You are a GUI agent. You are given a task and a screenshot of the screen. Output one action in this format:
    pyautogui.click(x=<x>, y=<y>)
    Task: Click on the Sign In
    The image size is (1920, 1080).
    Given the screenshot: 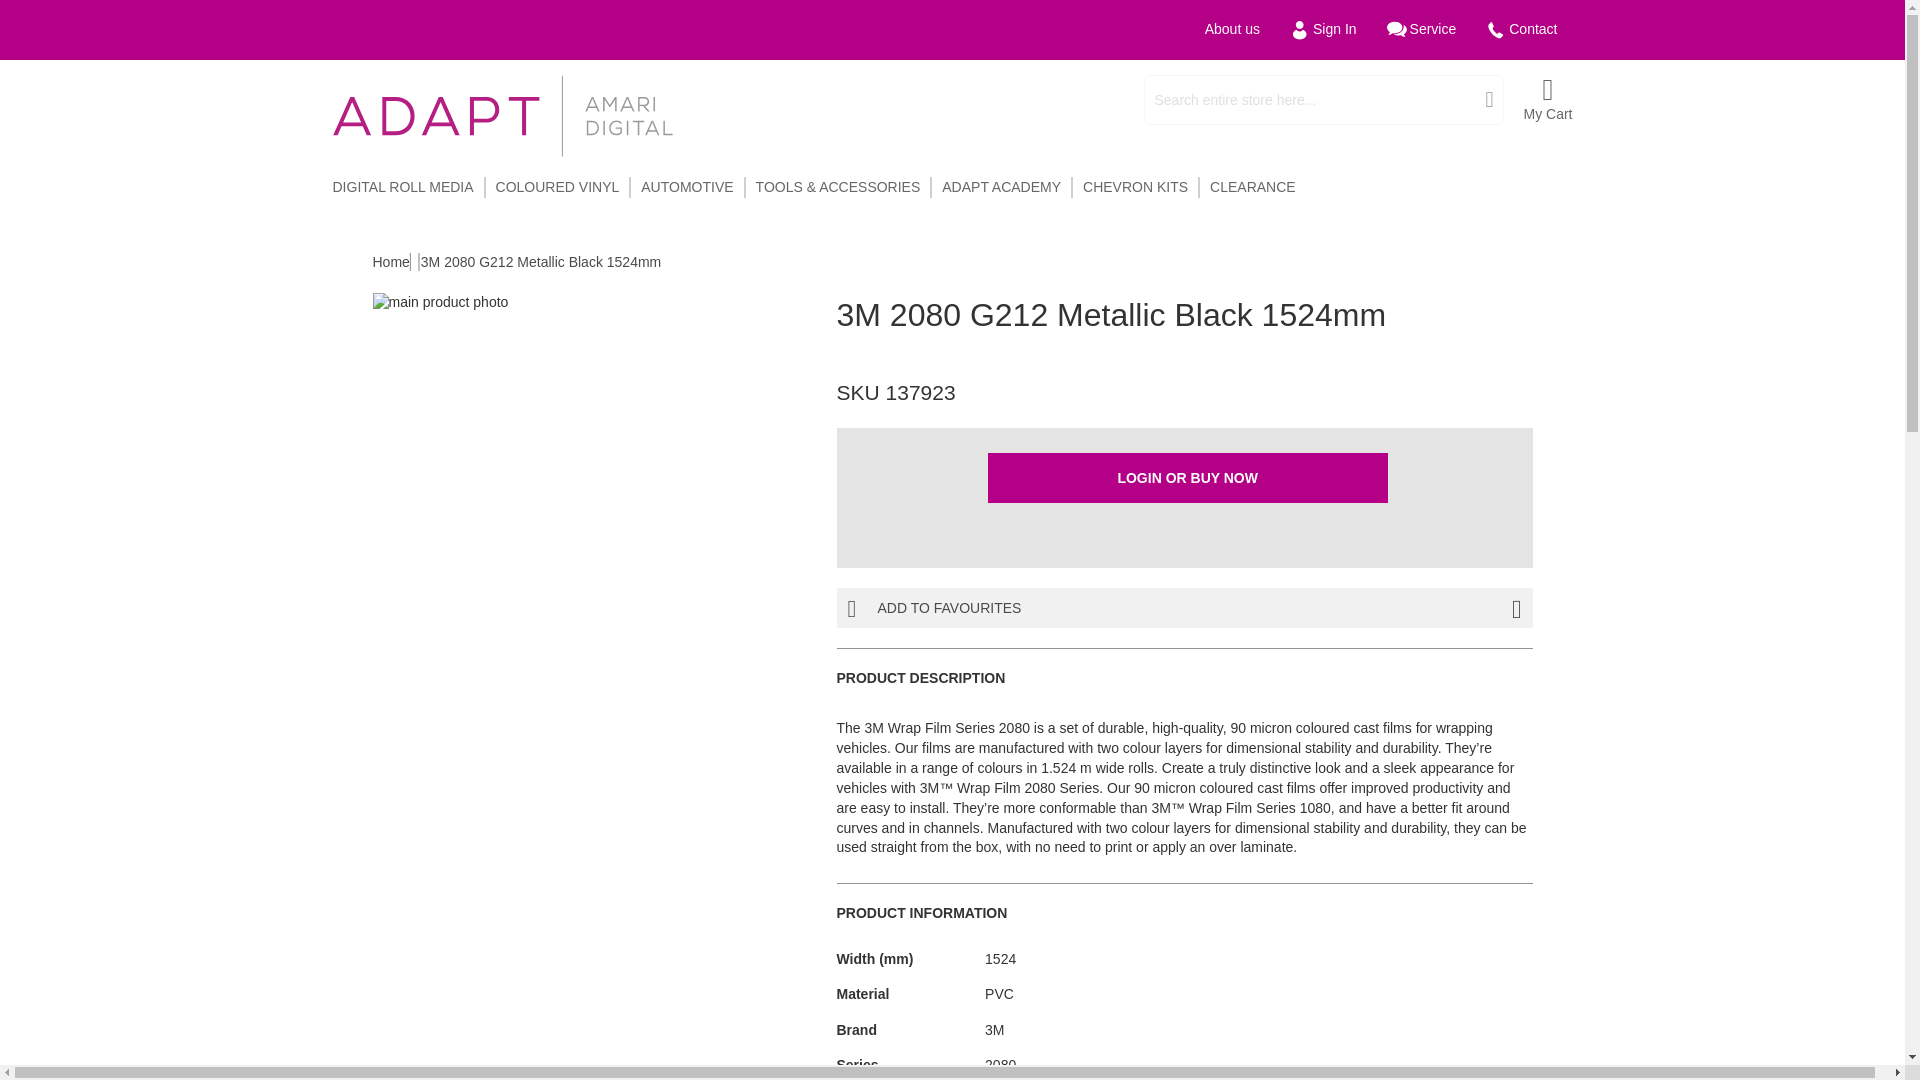 What is the action you would take?
    pyautogui.click(x=1323, y=30)
    